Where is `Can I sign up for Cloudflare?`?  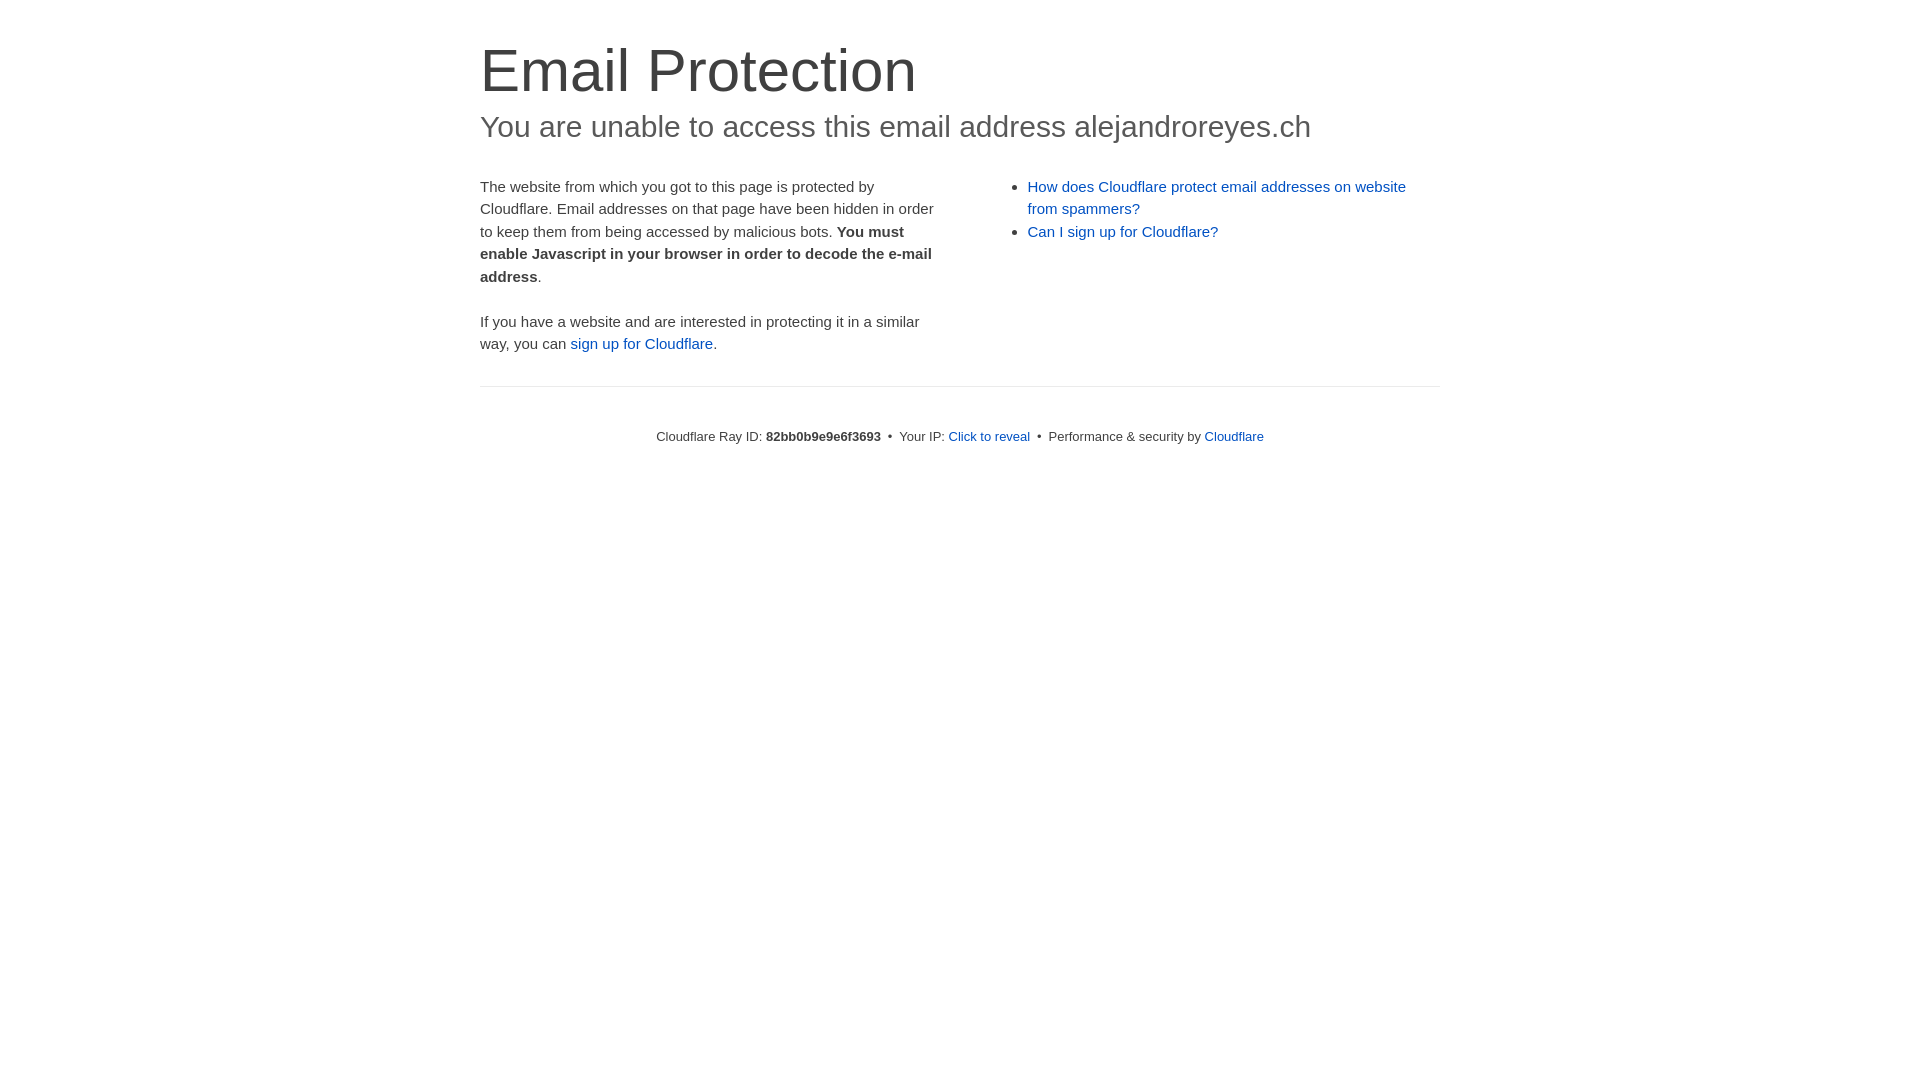
Can I sign up for Cloudflare? is located at coordinates (1124, 232).